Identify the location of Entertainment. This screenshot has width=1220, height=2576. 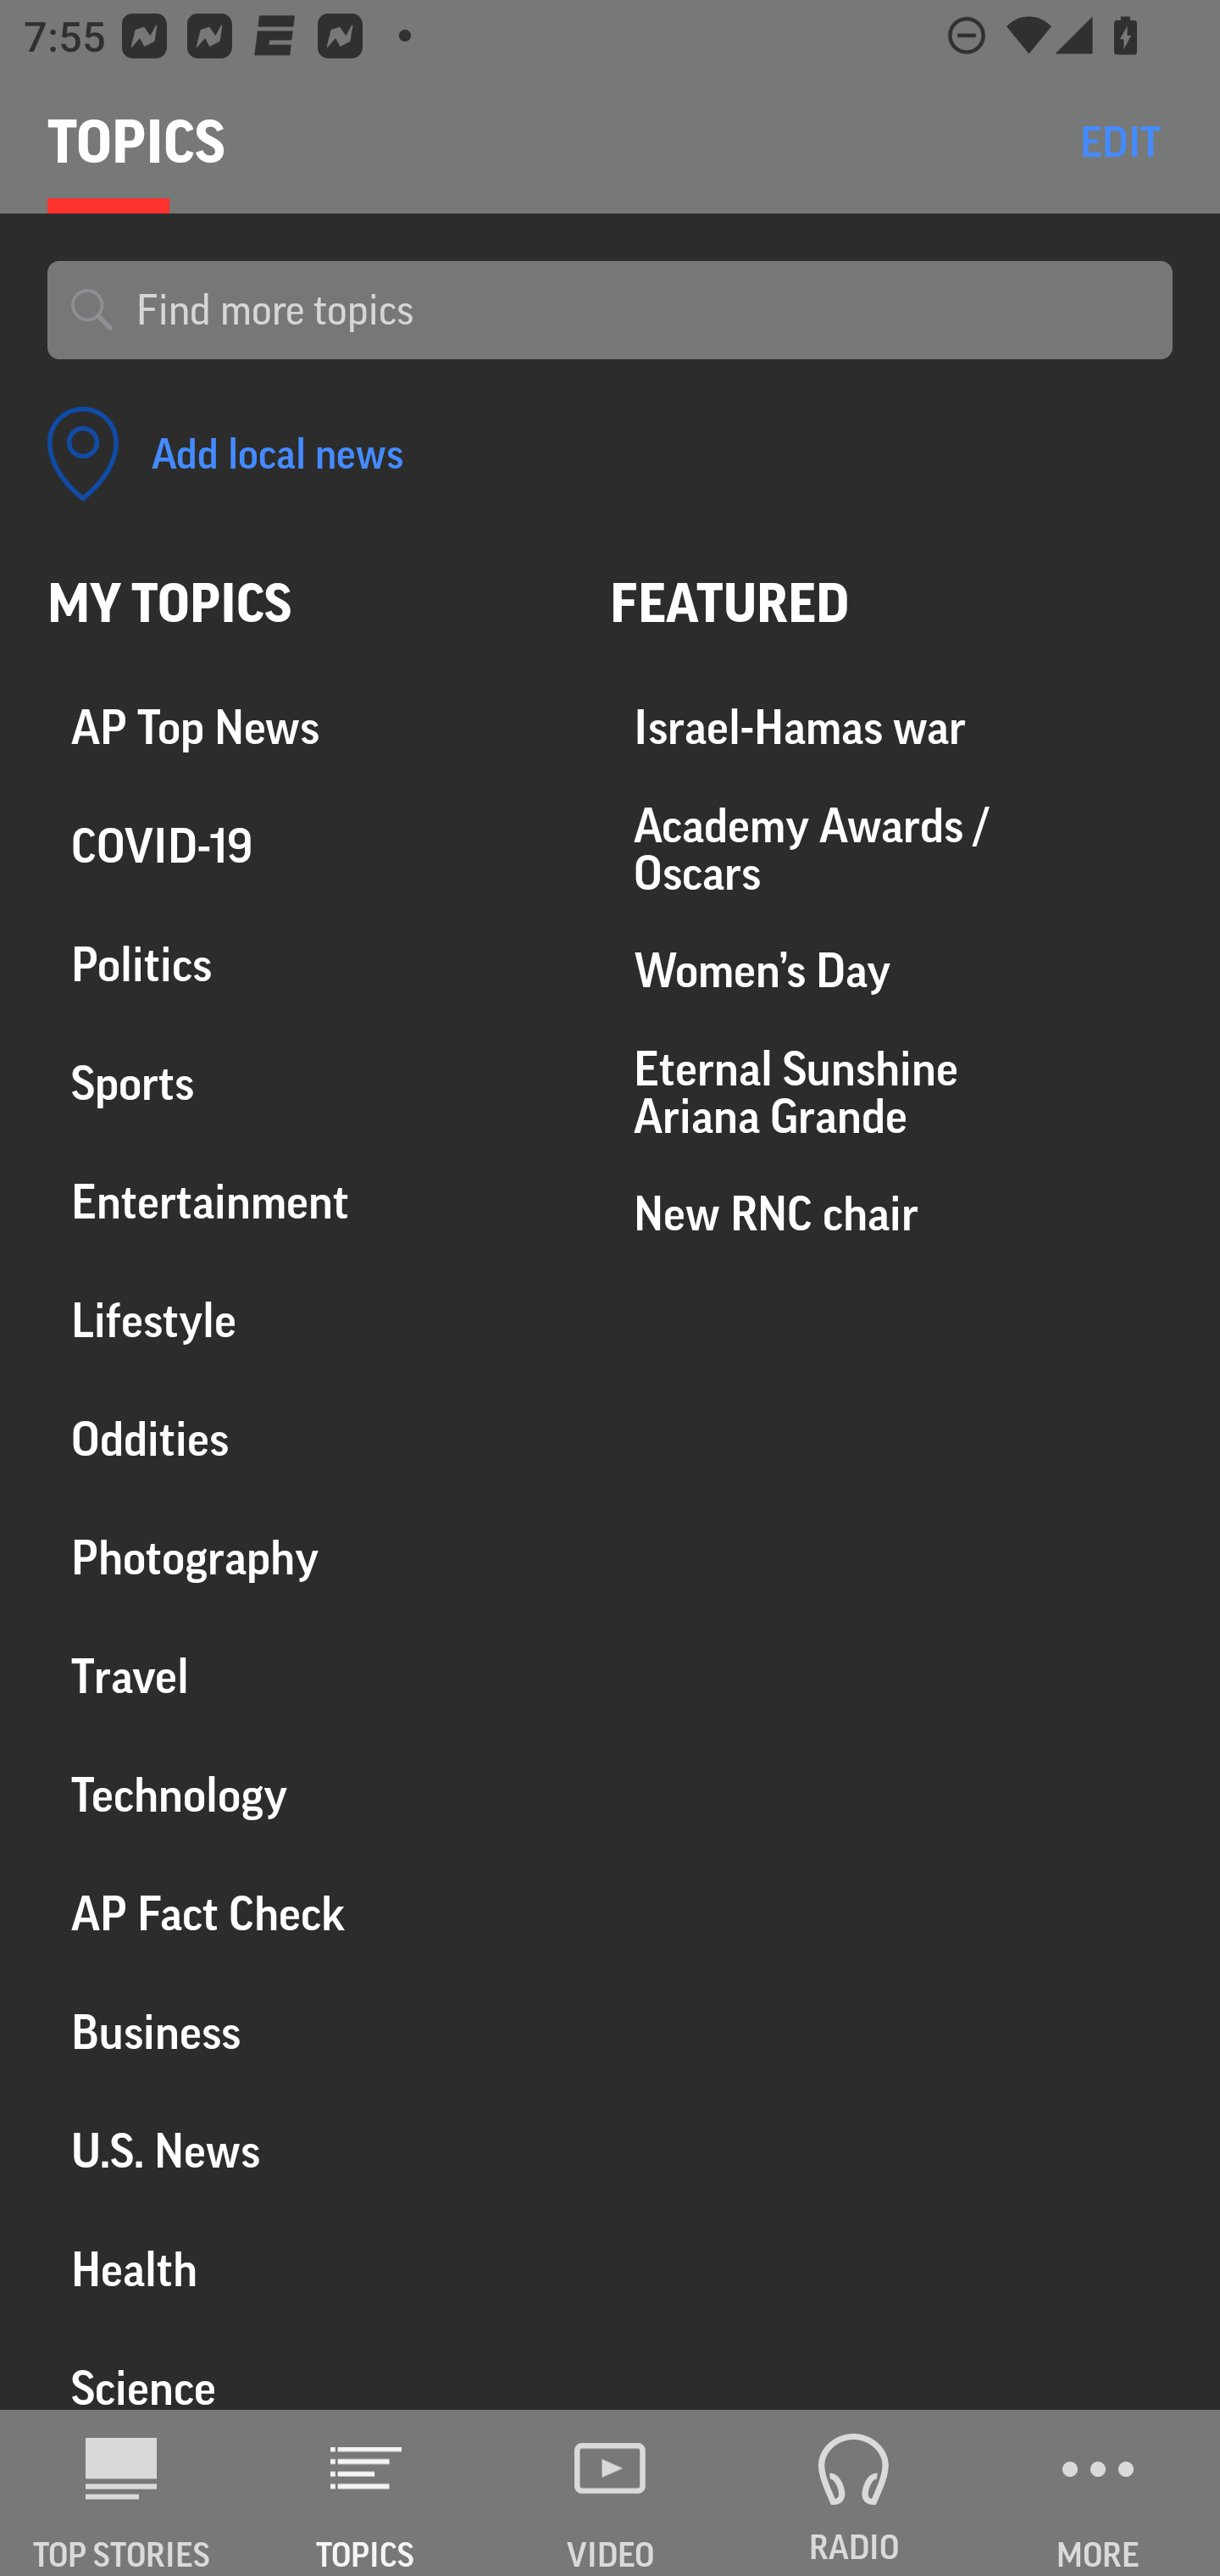
(305, 1202).